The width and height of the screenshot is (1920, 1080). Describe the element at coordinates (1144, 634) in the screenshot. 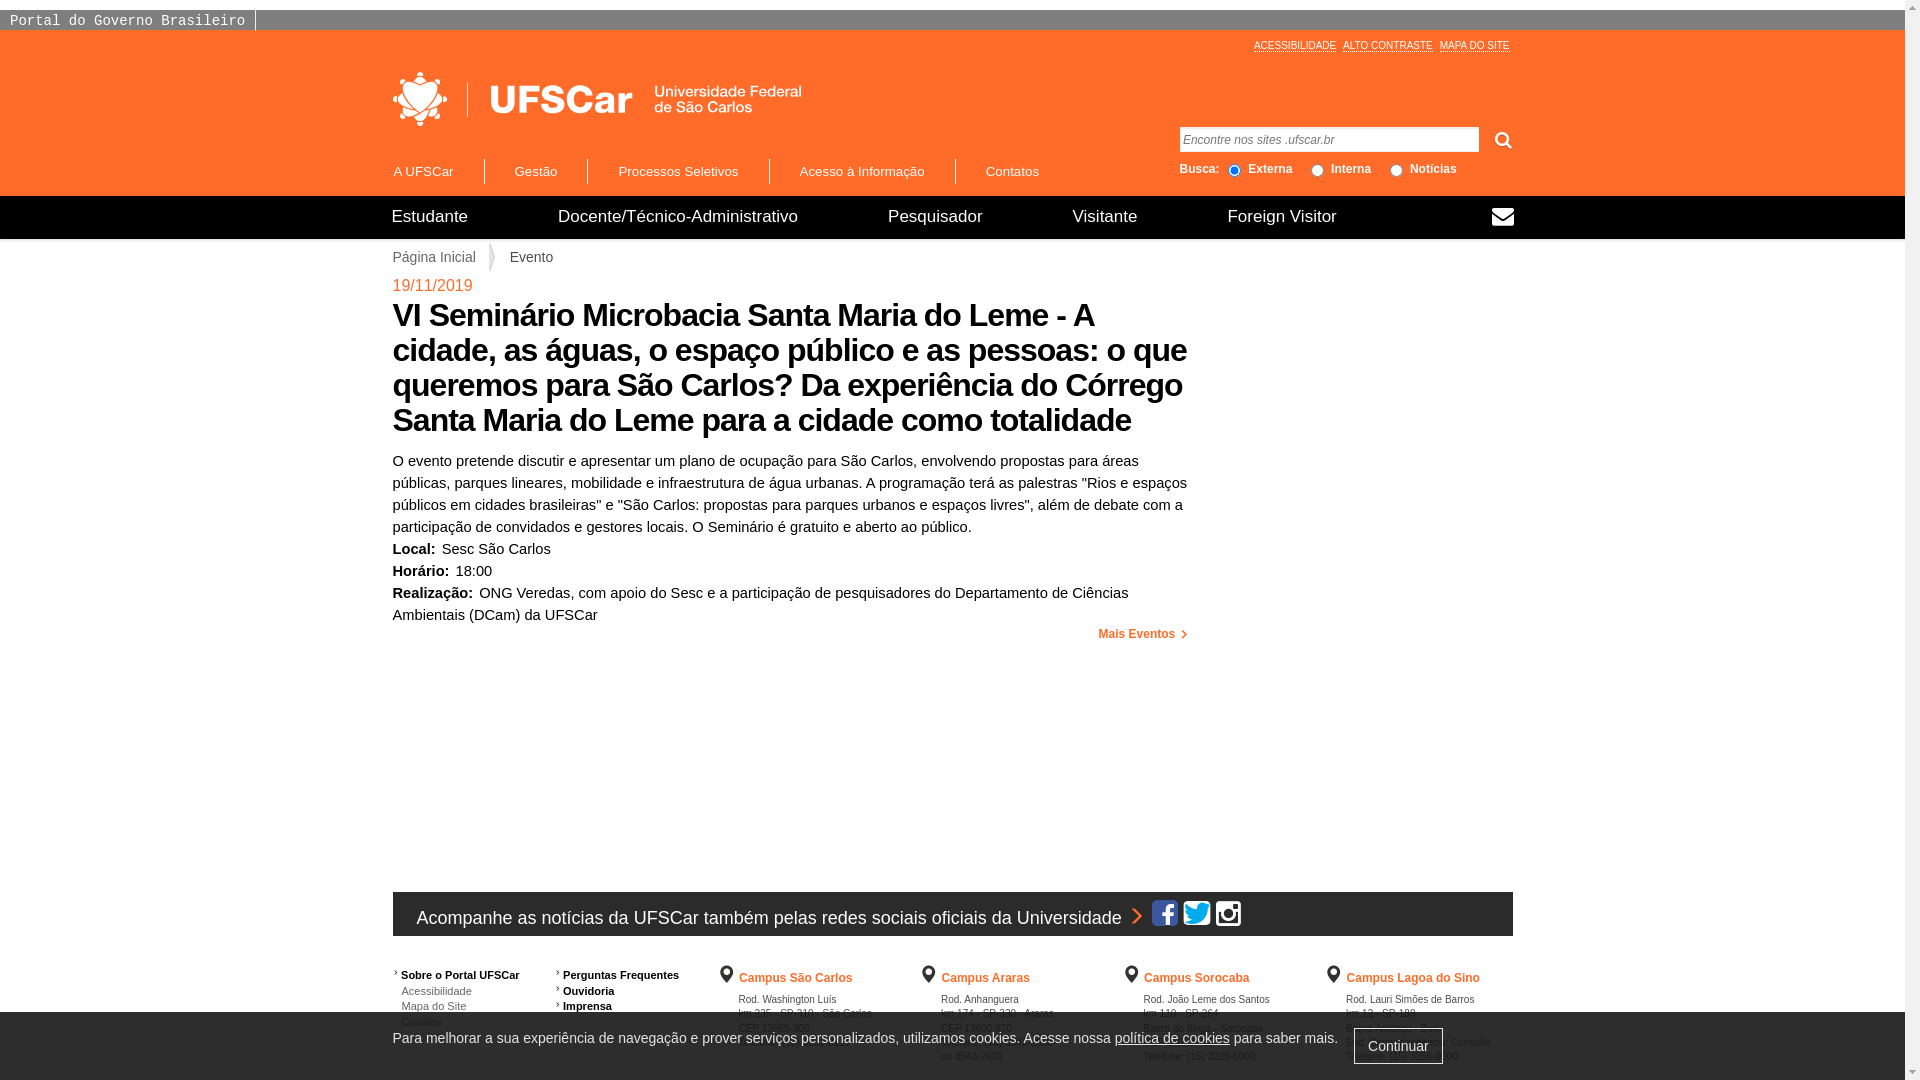

I see `Mais Eventos` at that location.